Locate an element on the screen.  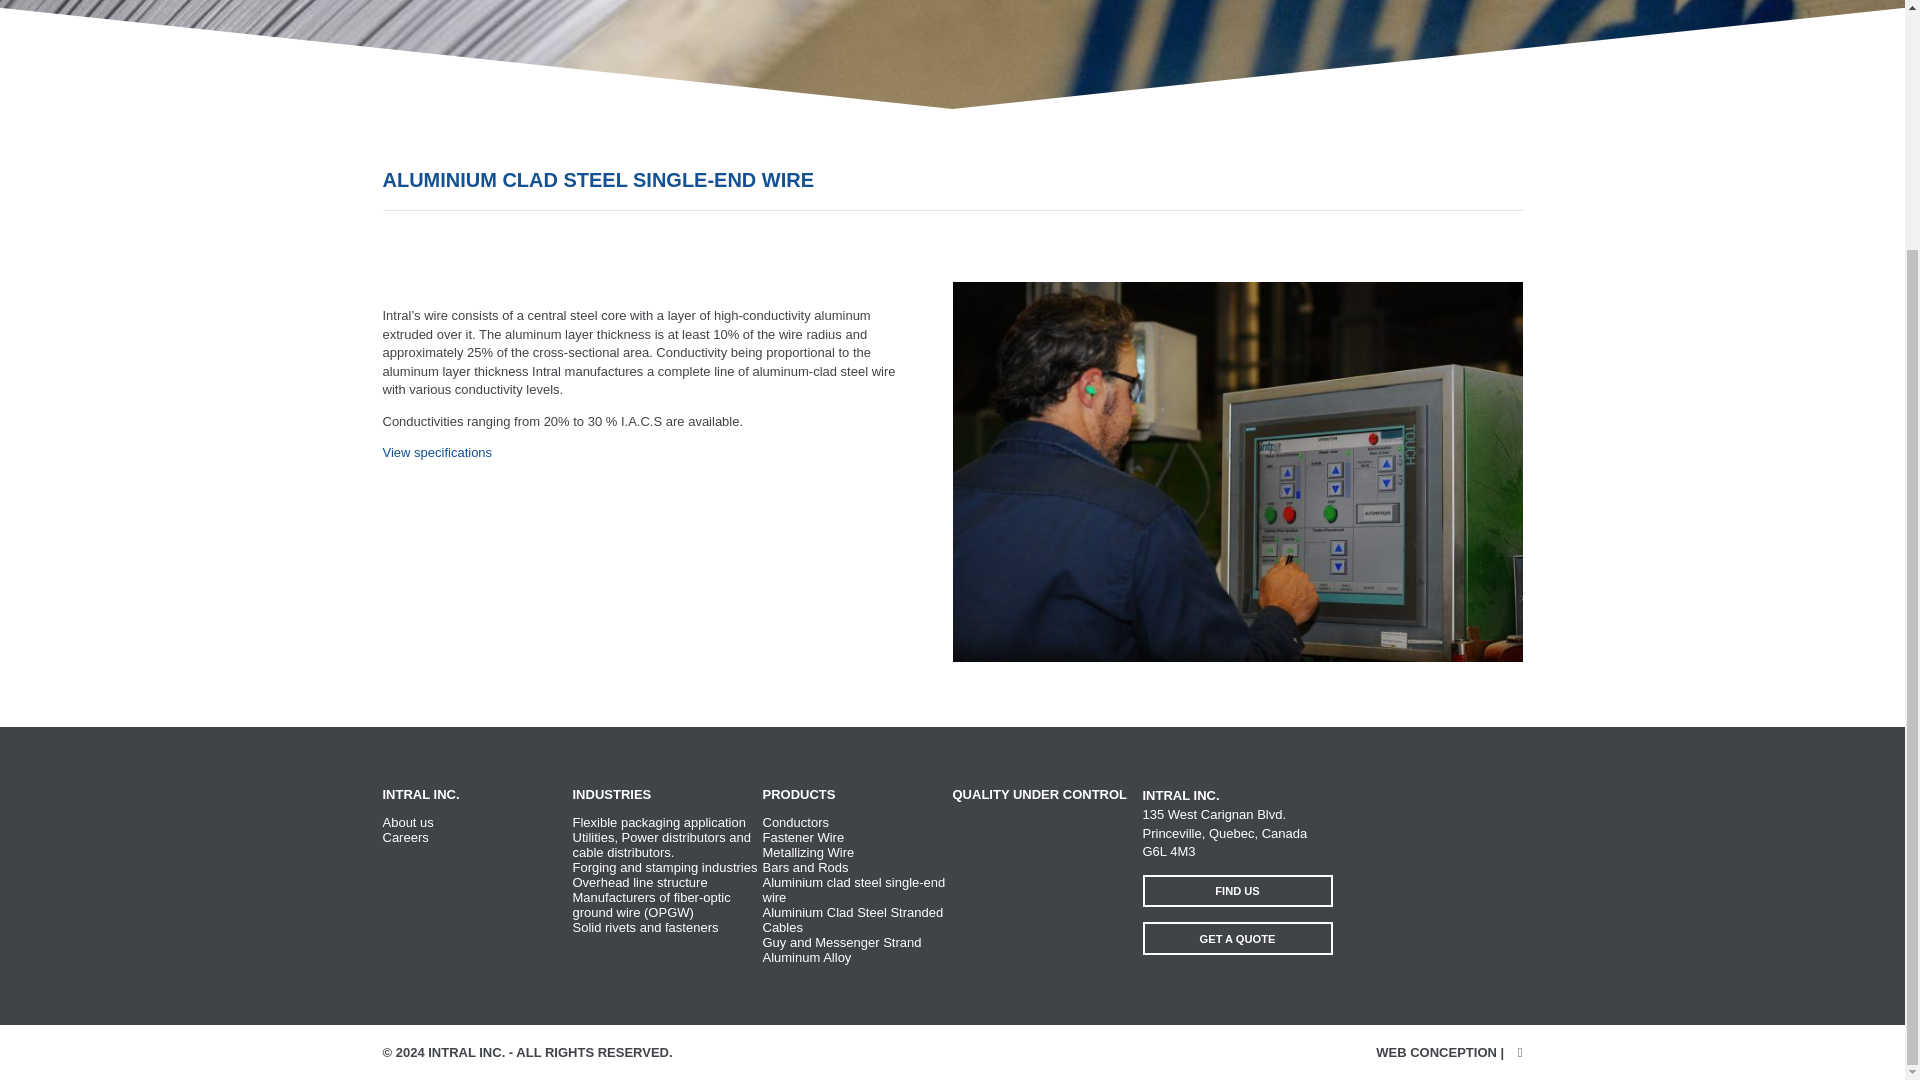
Aluminium Clad Steel Stranded Cables is located at coordinates (852, 920).